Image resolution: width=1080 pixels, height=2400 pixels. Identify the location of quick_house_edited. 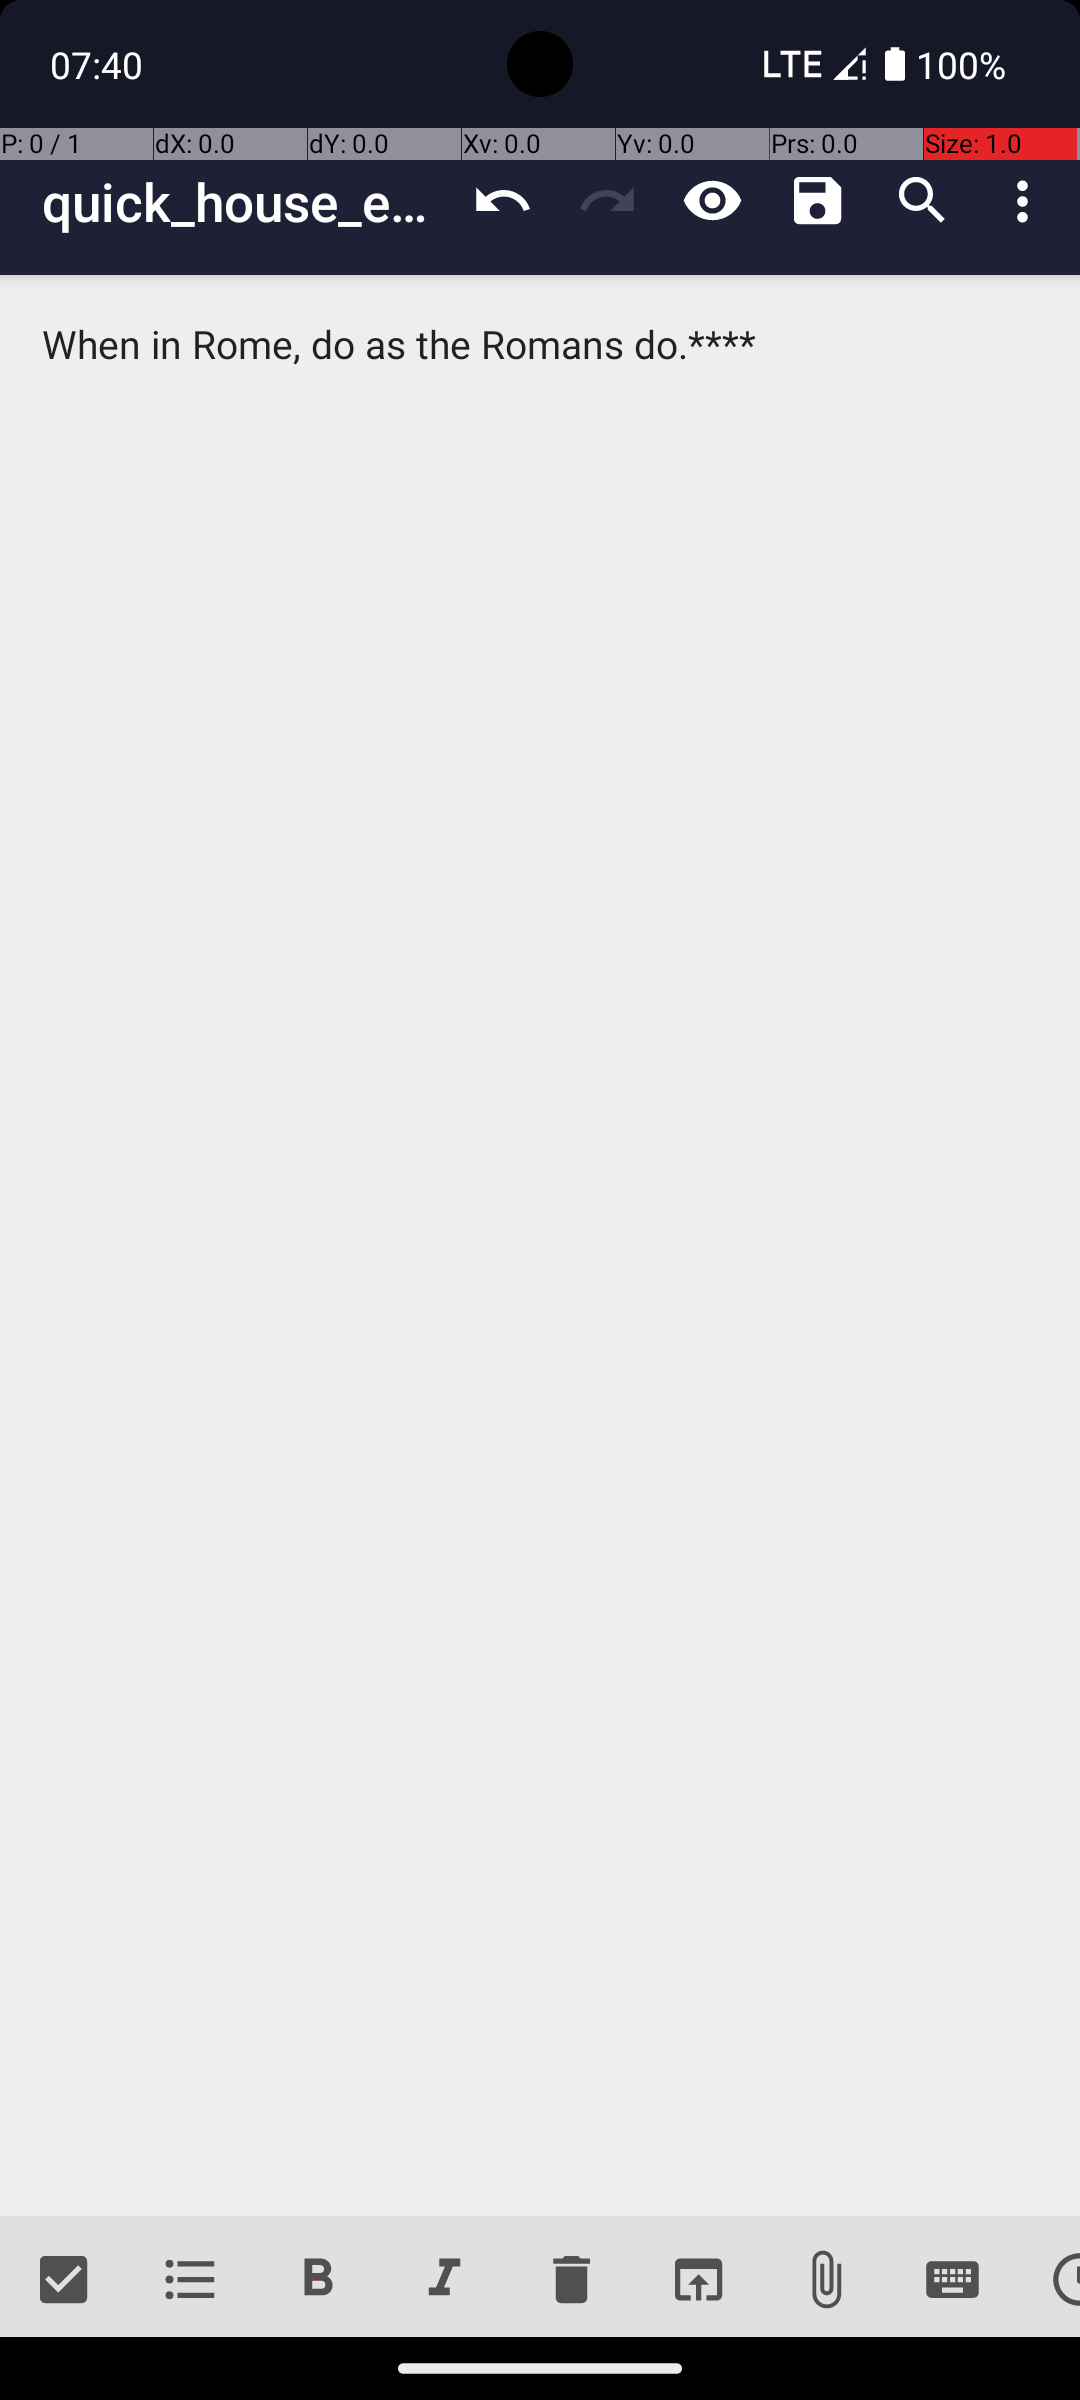
(246, 202).